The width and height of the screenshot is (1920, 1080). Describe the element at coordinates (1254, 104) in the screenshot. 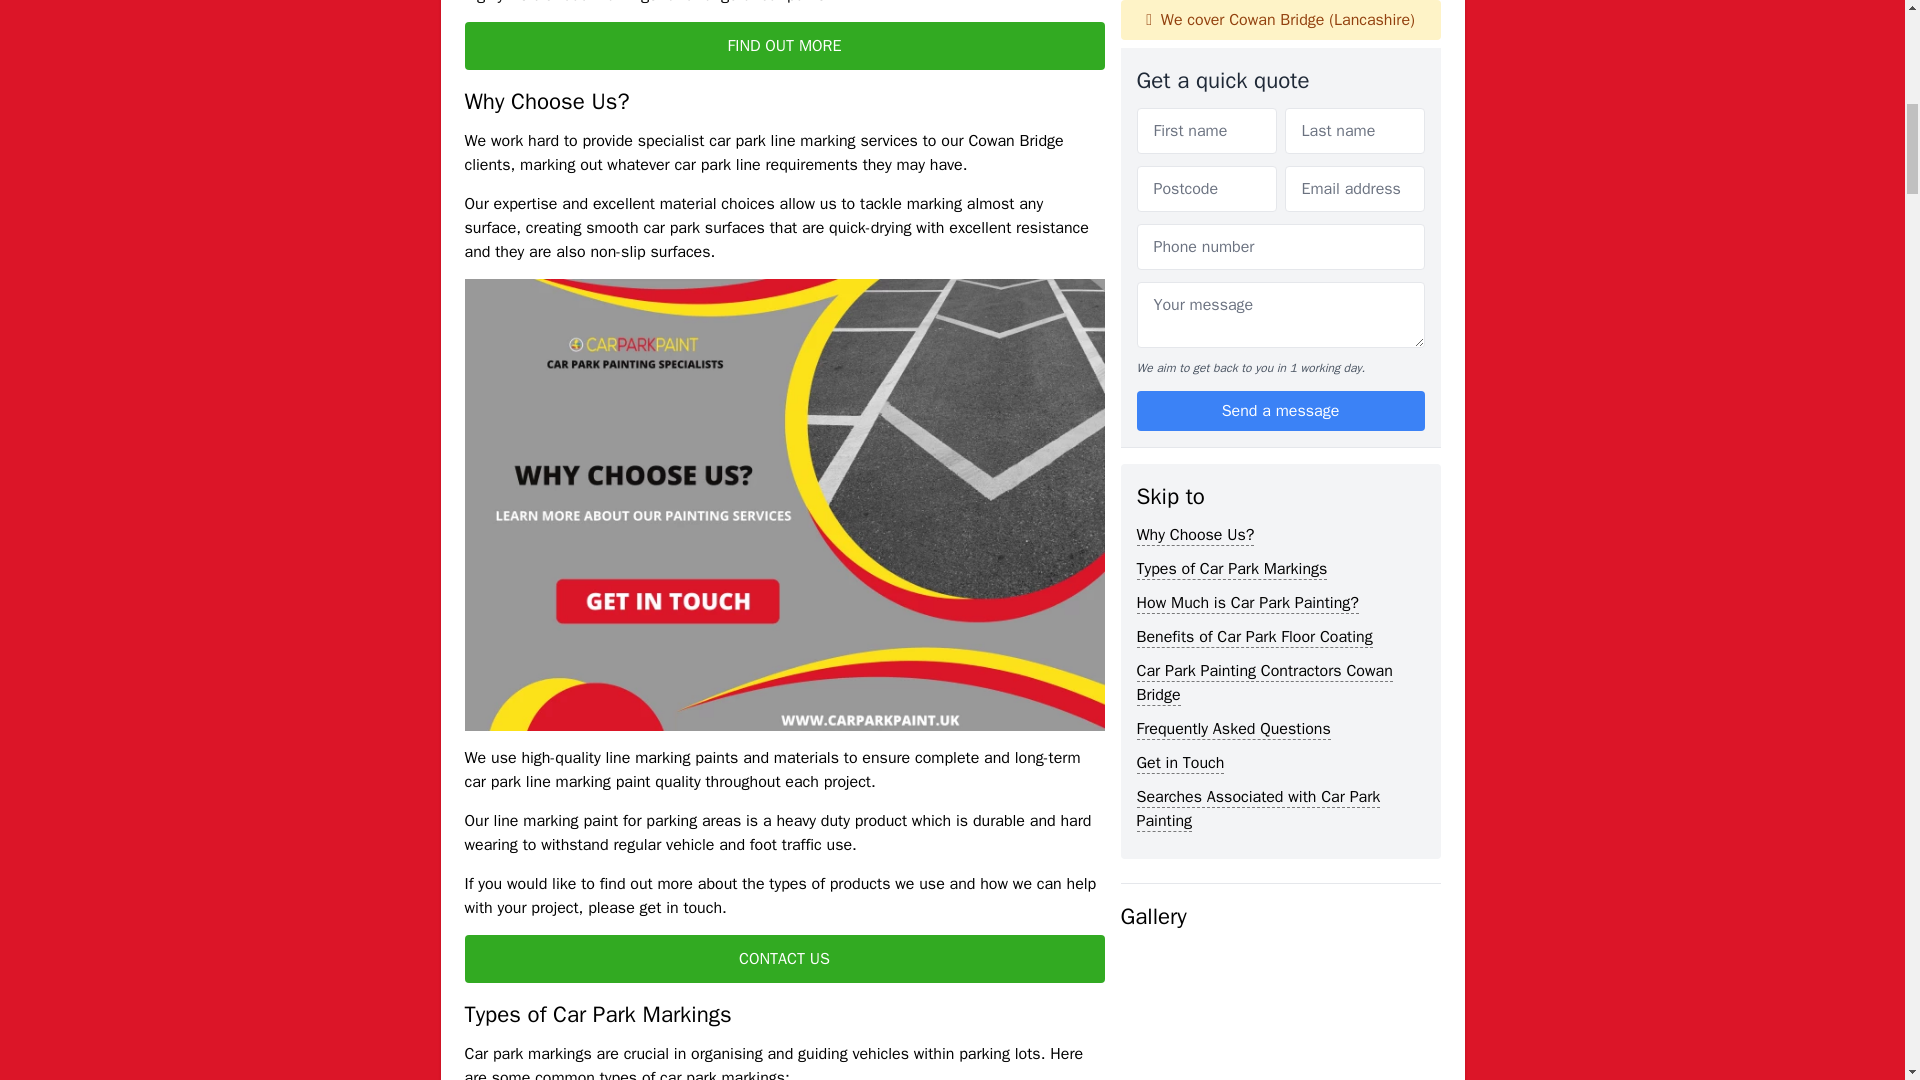

I see `Benefits of Car Park Floor Coating` at that location.